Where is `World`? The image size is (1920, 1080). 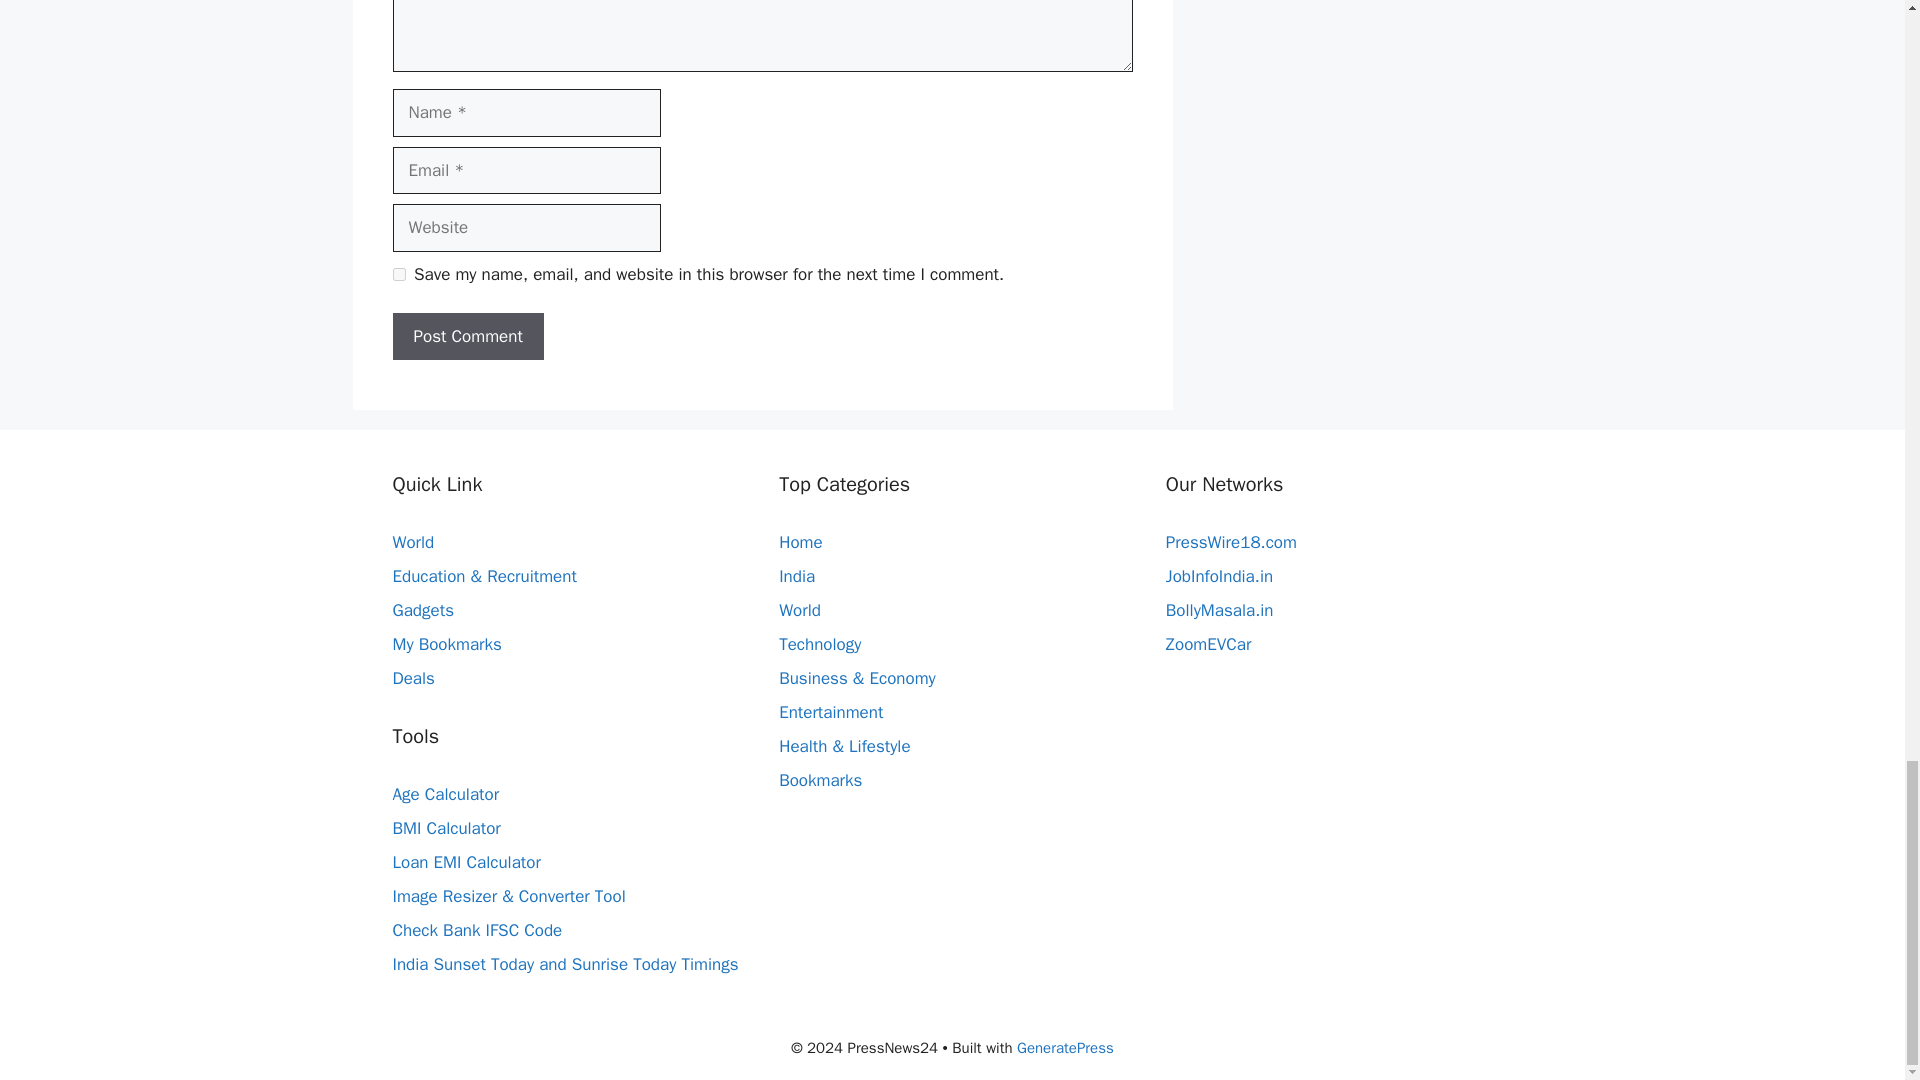 World is located at coordinates (412, 542).